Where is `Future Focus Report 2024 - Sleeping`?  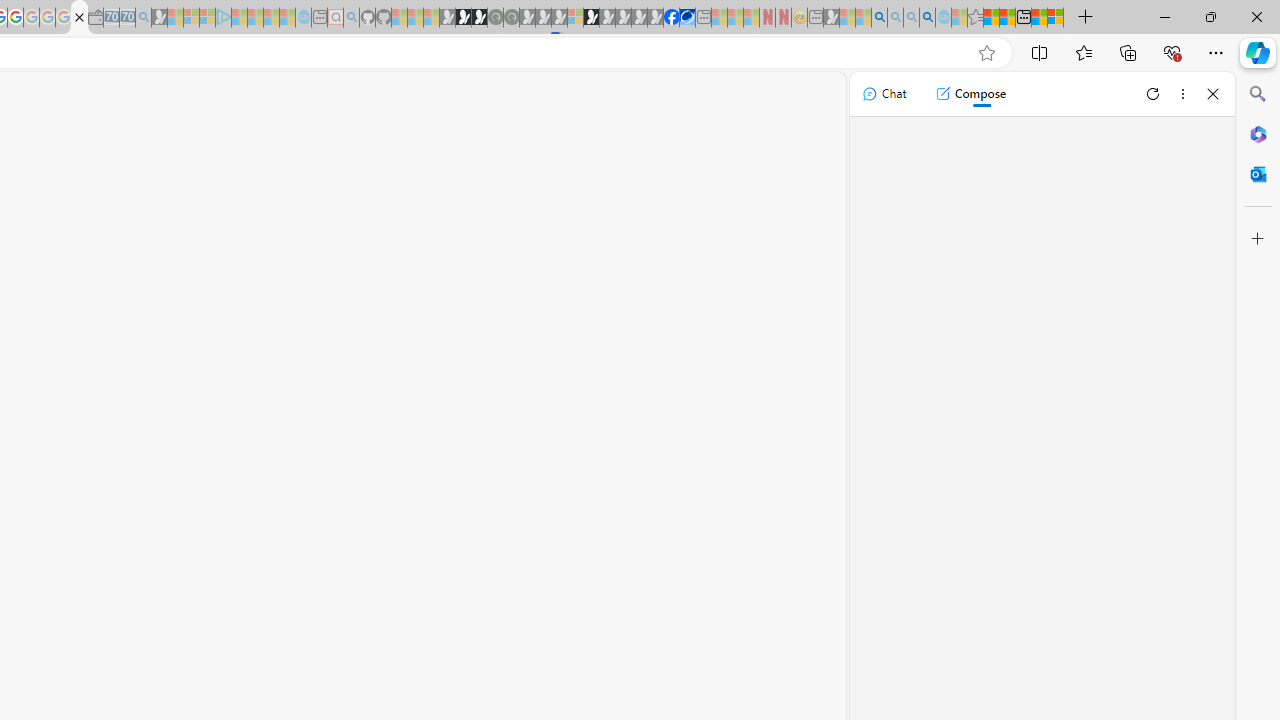
Future Focus Report 2024 - Sleeping is located at coordinates (511, 18).